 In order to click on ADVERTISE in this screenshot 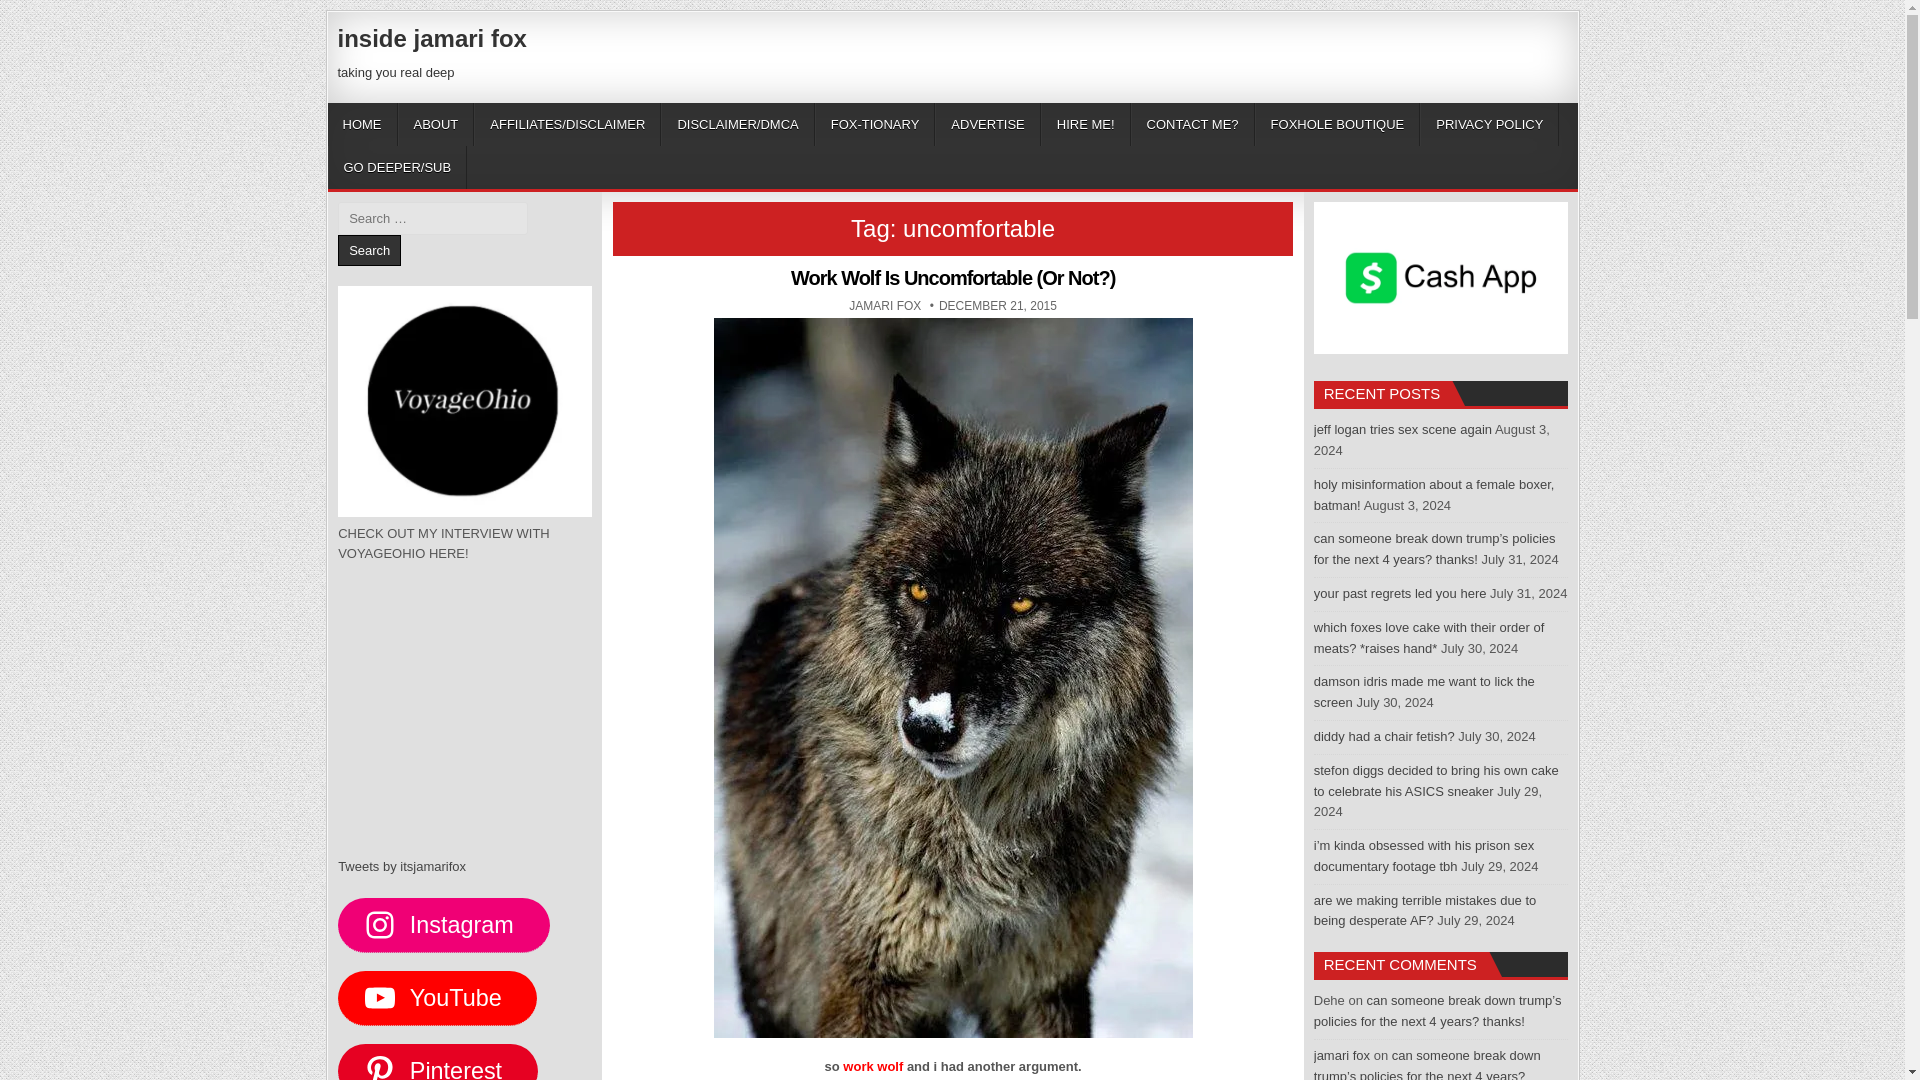, I will do `click(1085, 124)`.